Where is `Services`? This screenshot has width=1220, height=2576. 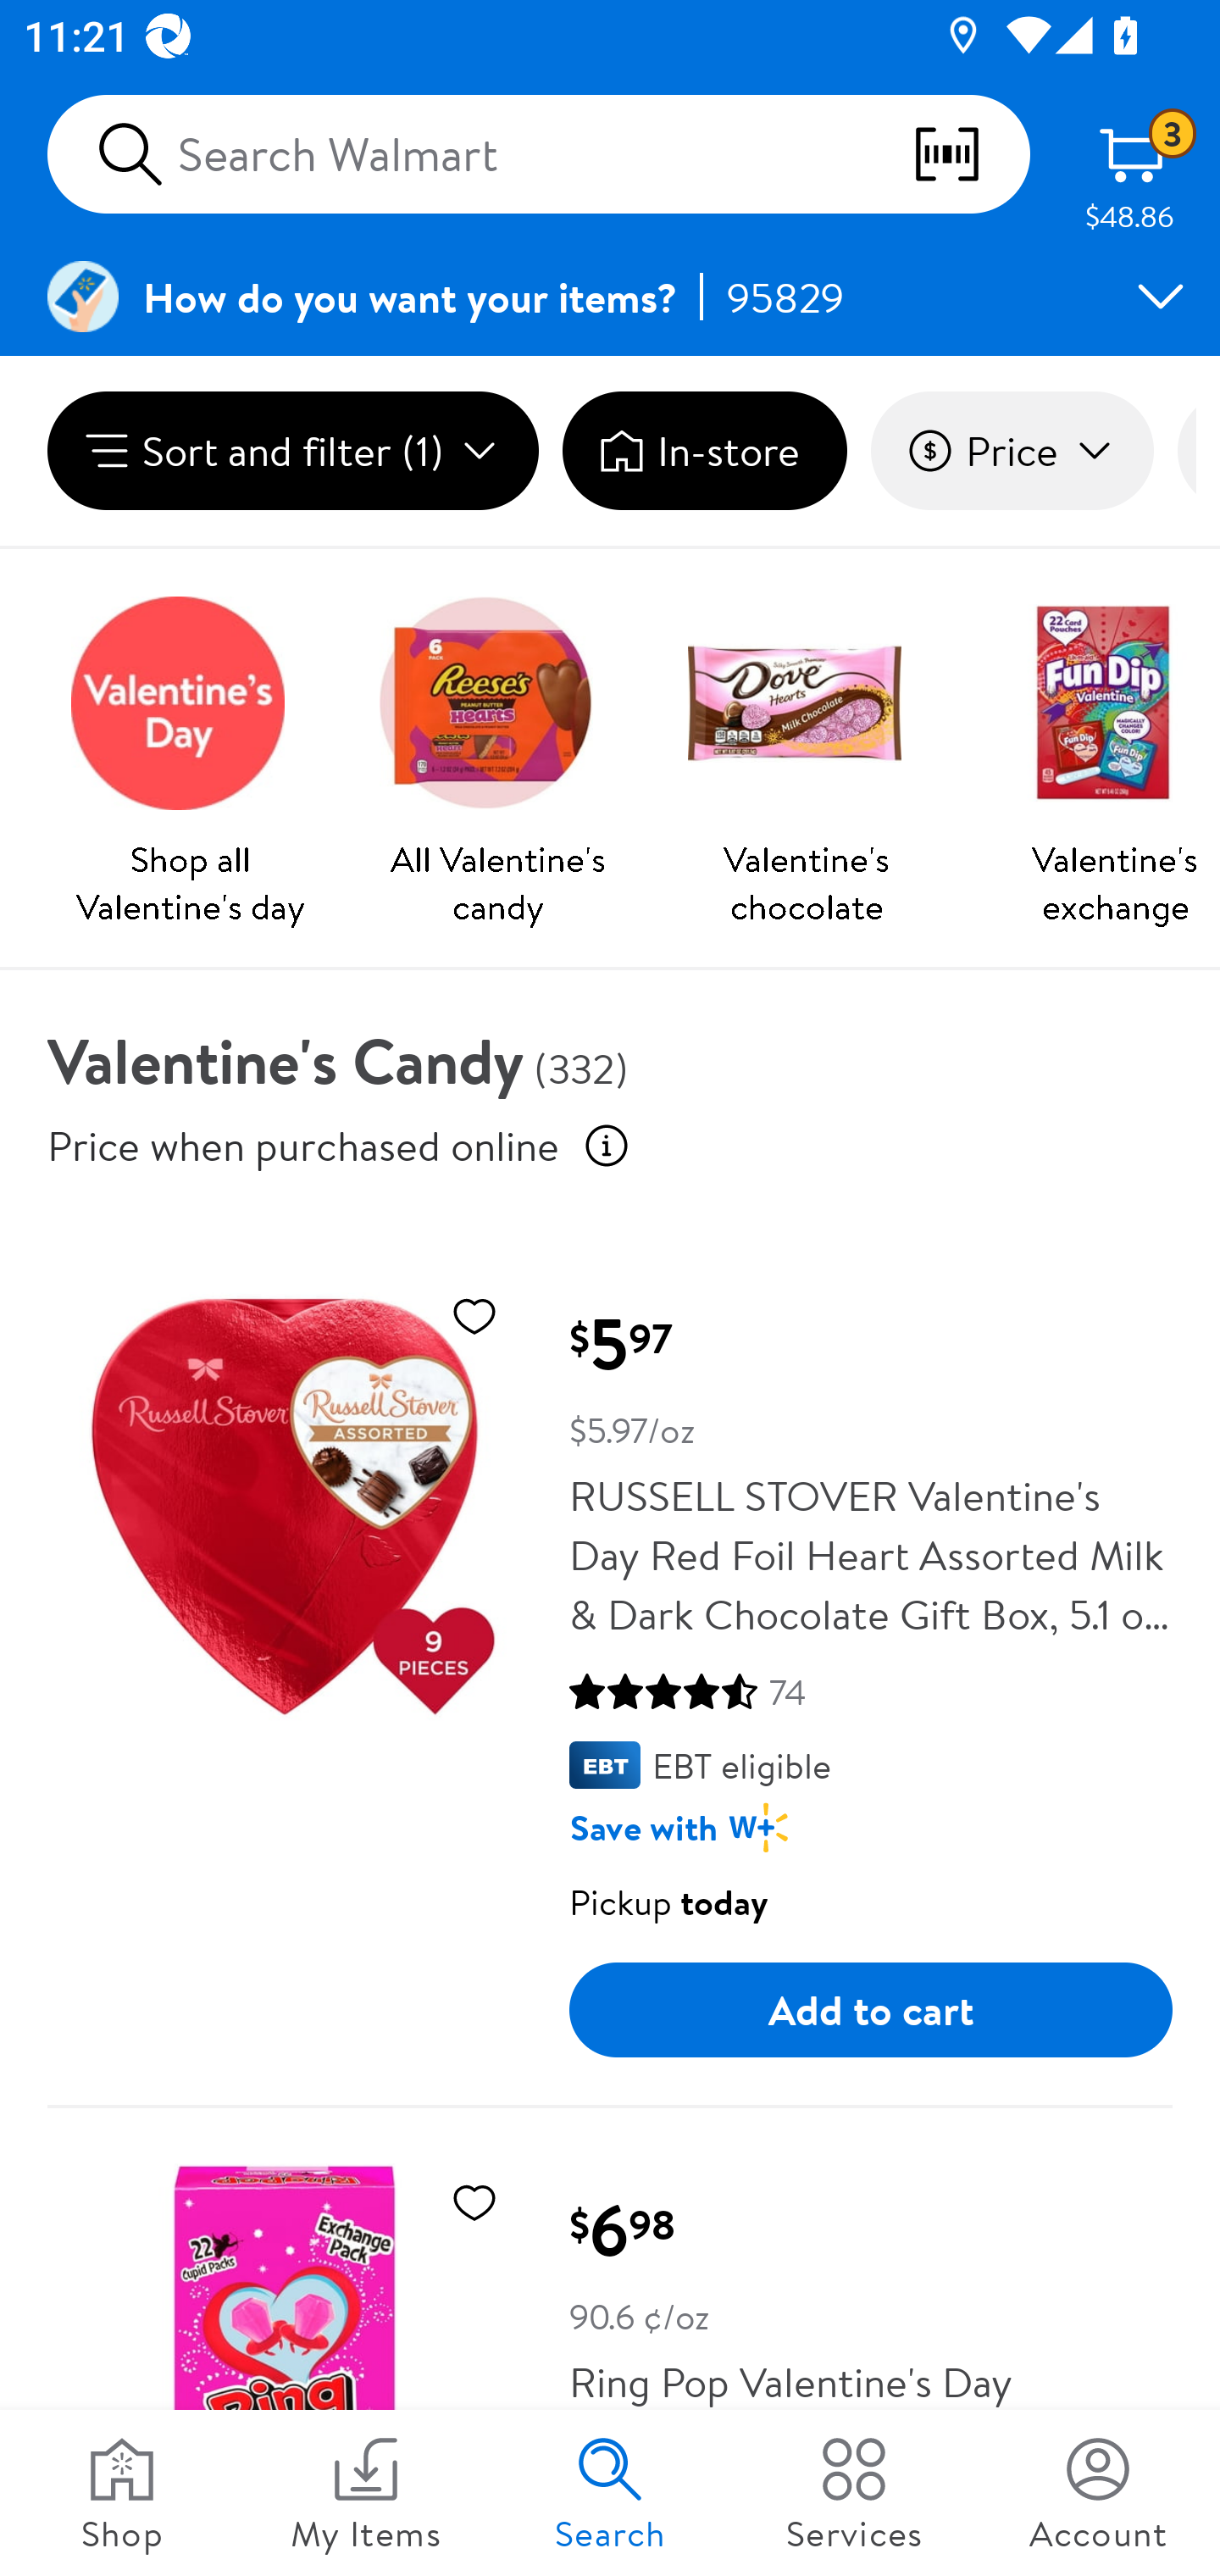 Services is located at coordinates (854, 2493).